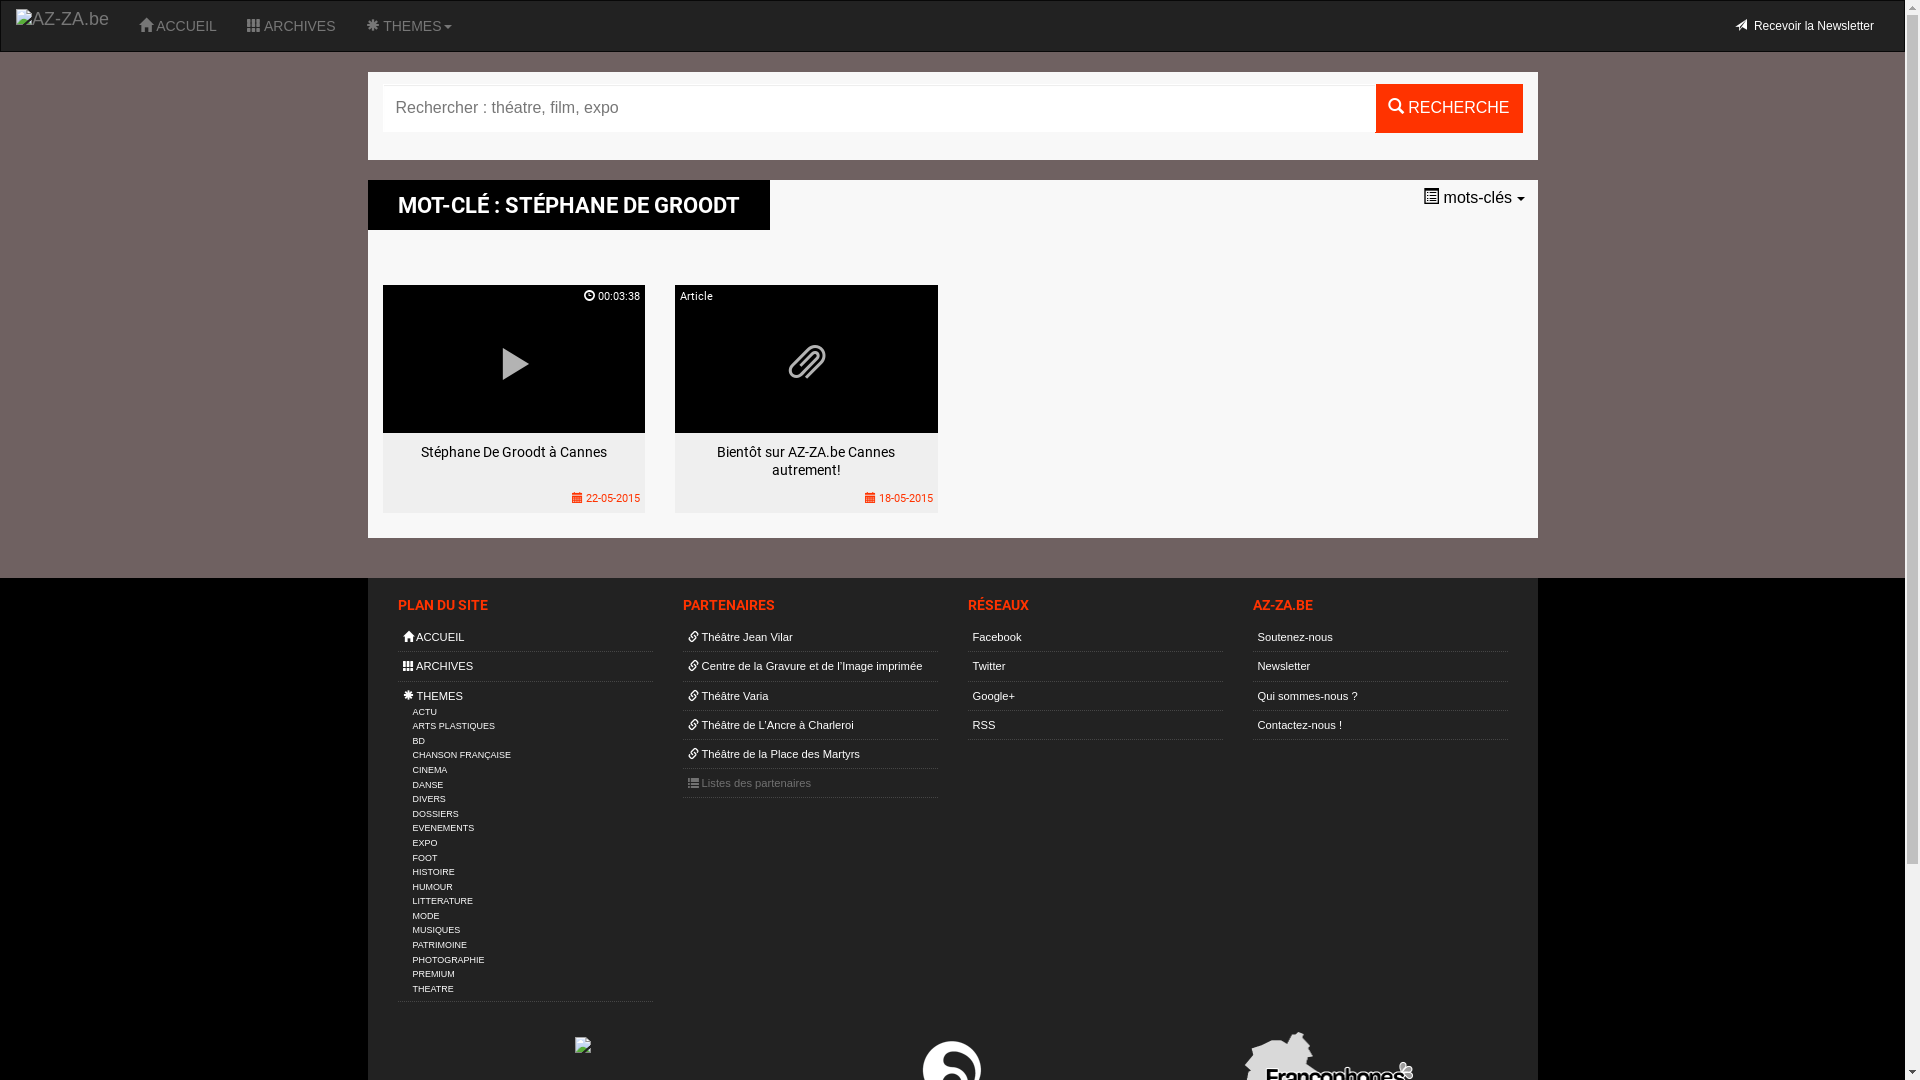  Describe the element at coordinates (418, 741) in the screenshot. I see `BD` at that location.